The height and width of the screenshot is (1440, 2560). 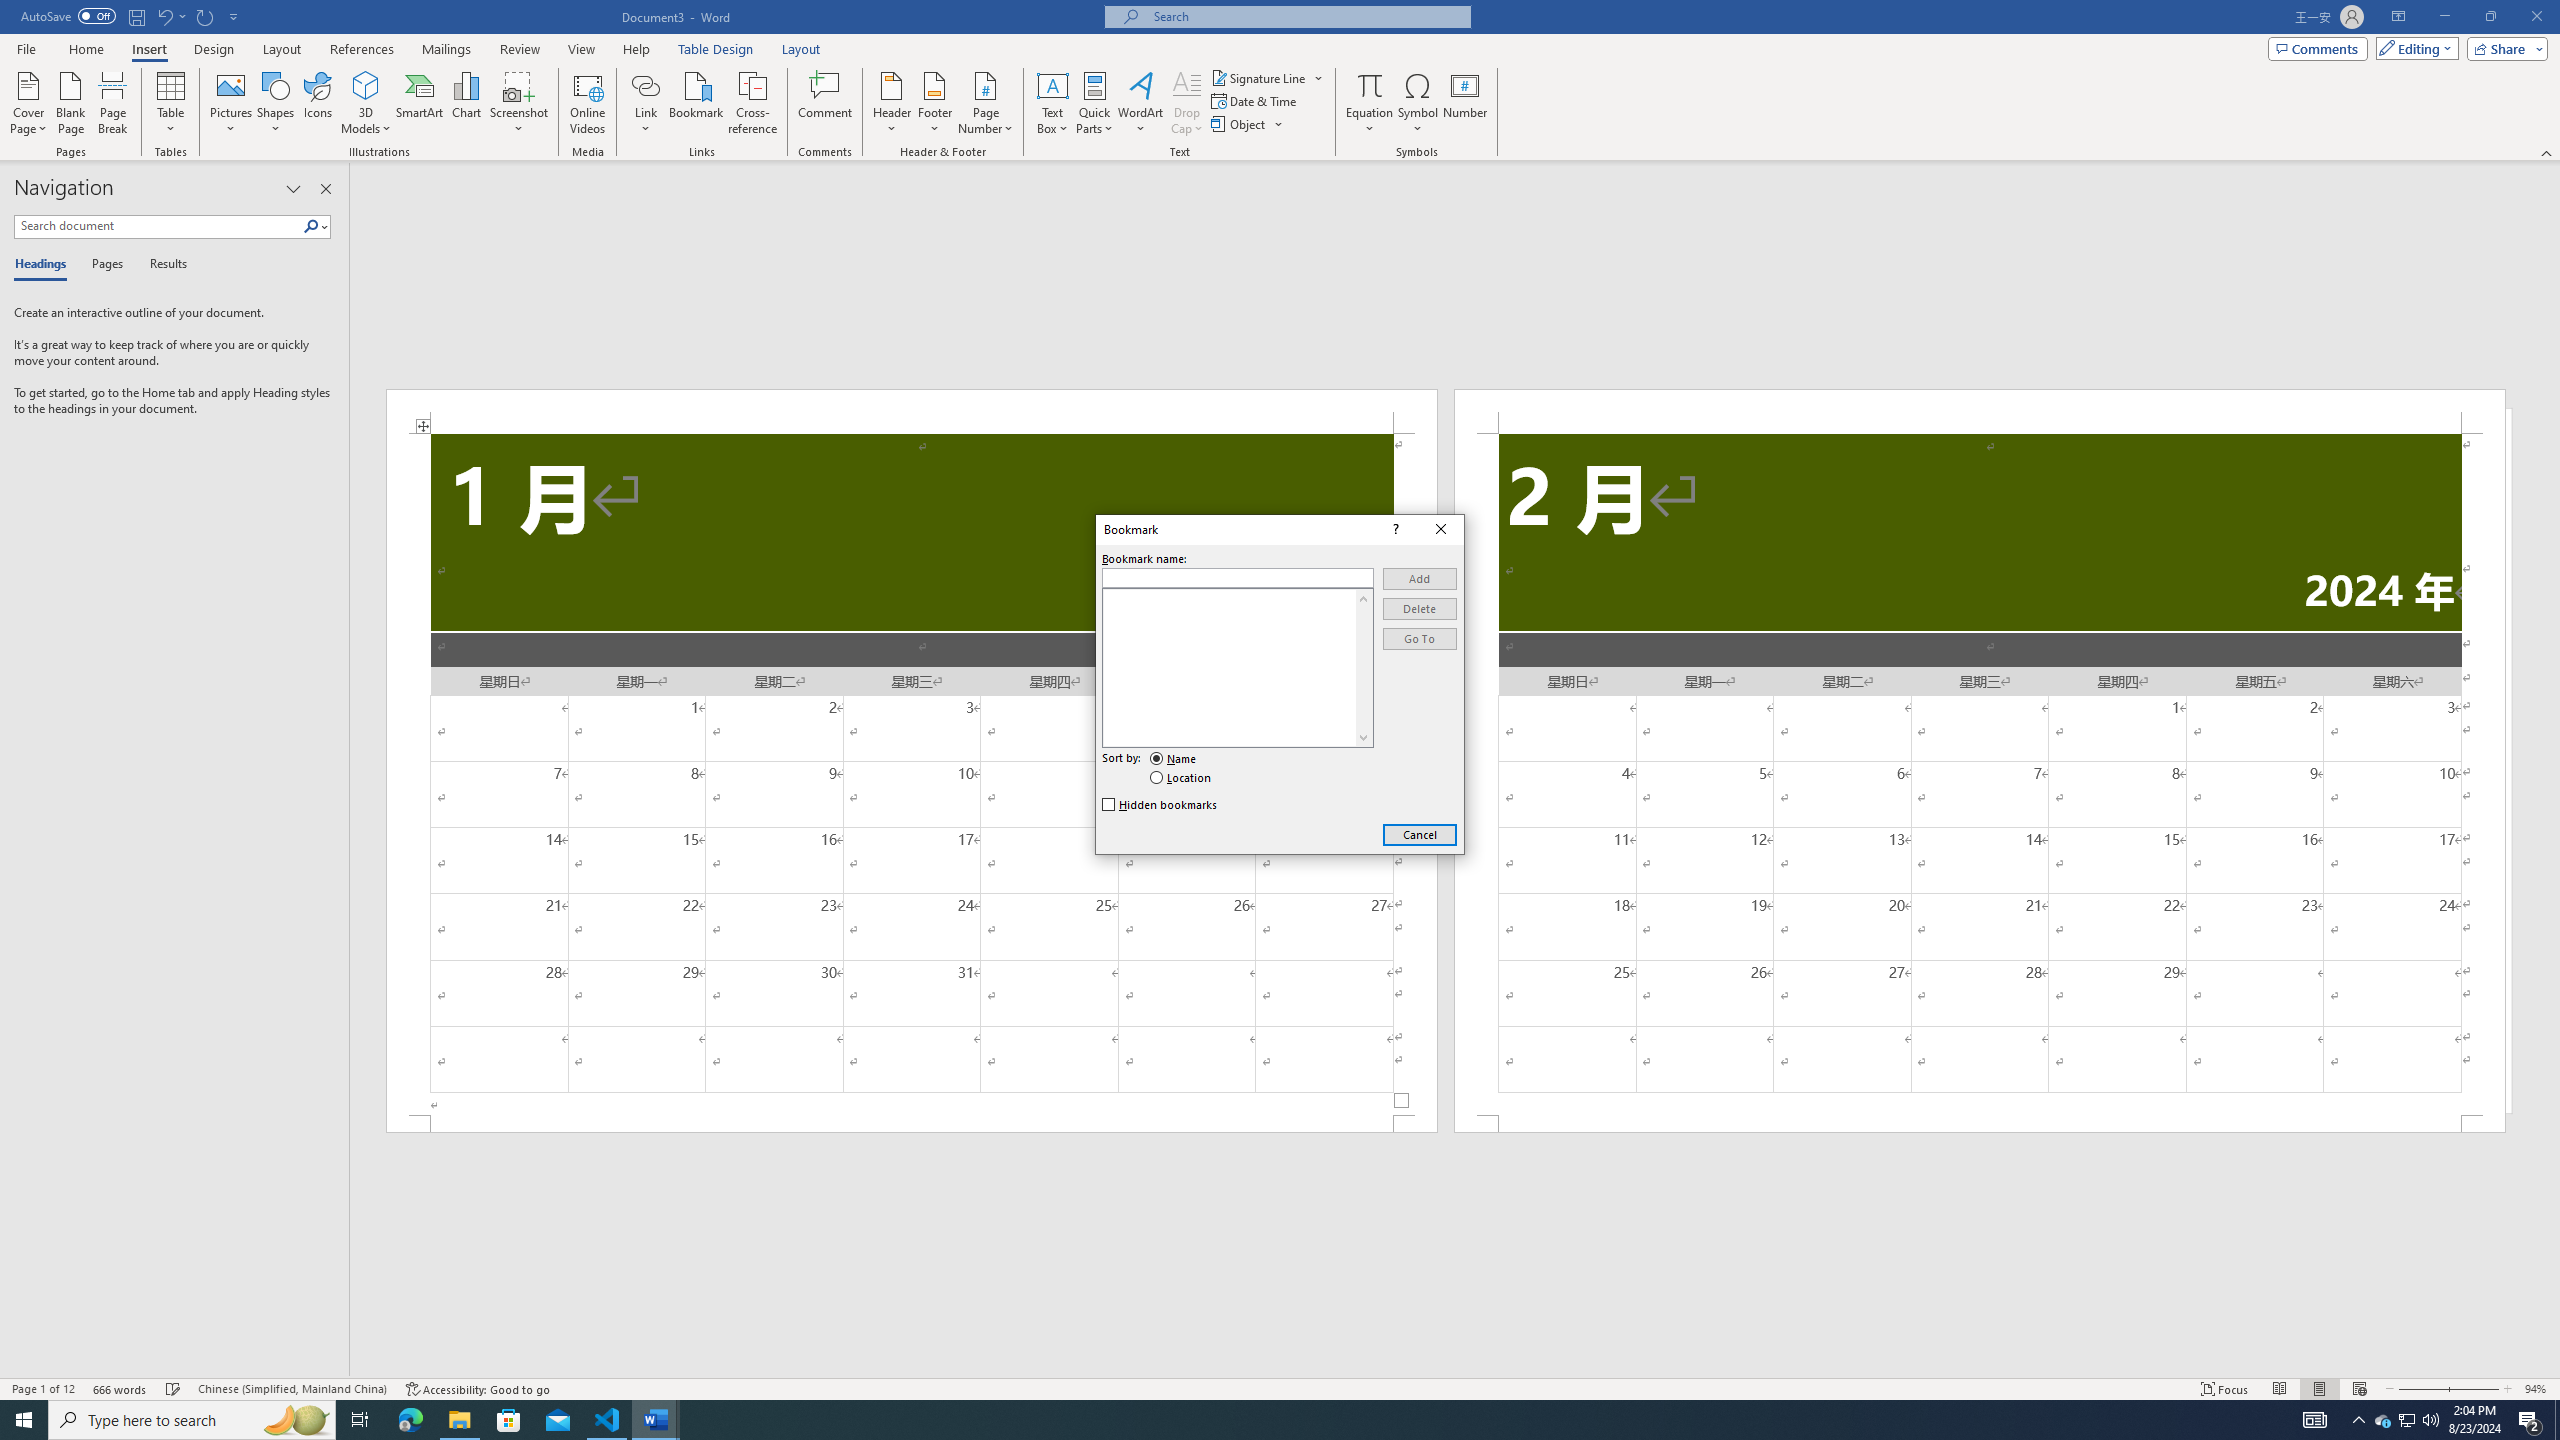 What do you see at coordinates (276, 103) in the screenshot?
I see `Shapes` at bounding box center [276, 103].